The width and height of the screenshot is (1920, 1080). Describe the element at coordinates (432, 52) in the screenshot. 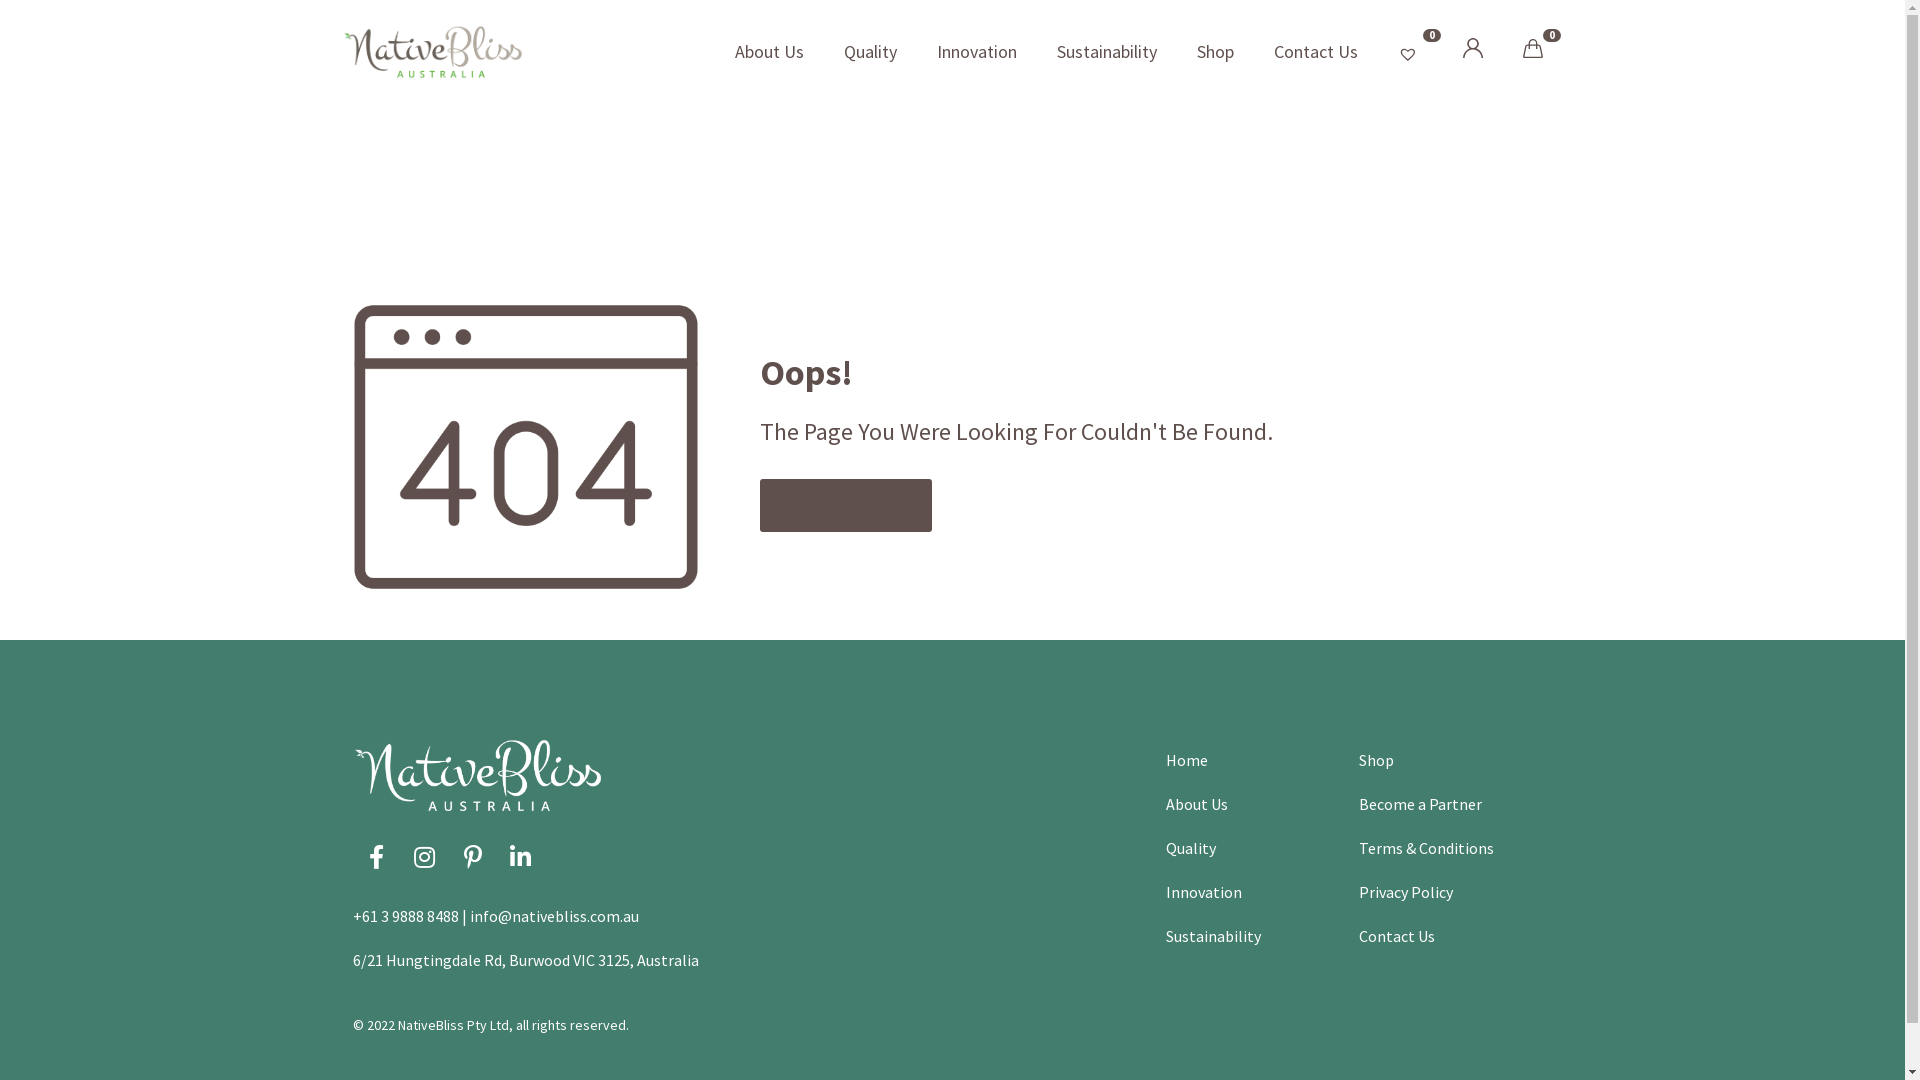

I see `Logo` at that location.